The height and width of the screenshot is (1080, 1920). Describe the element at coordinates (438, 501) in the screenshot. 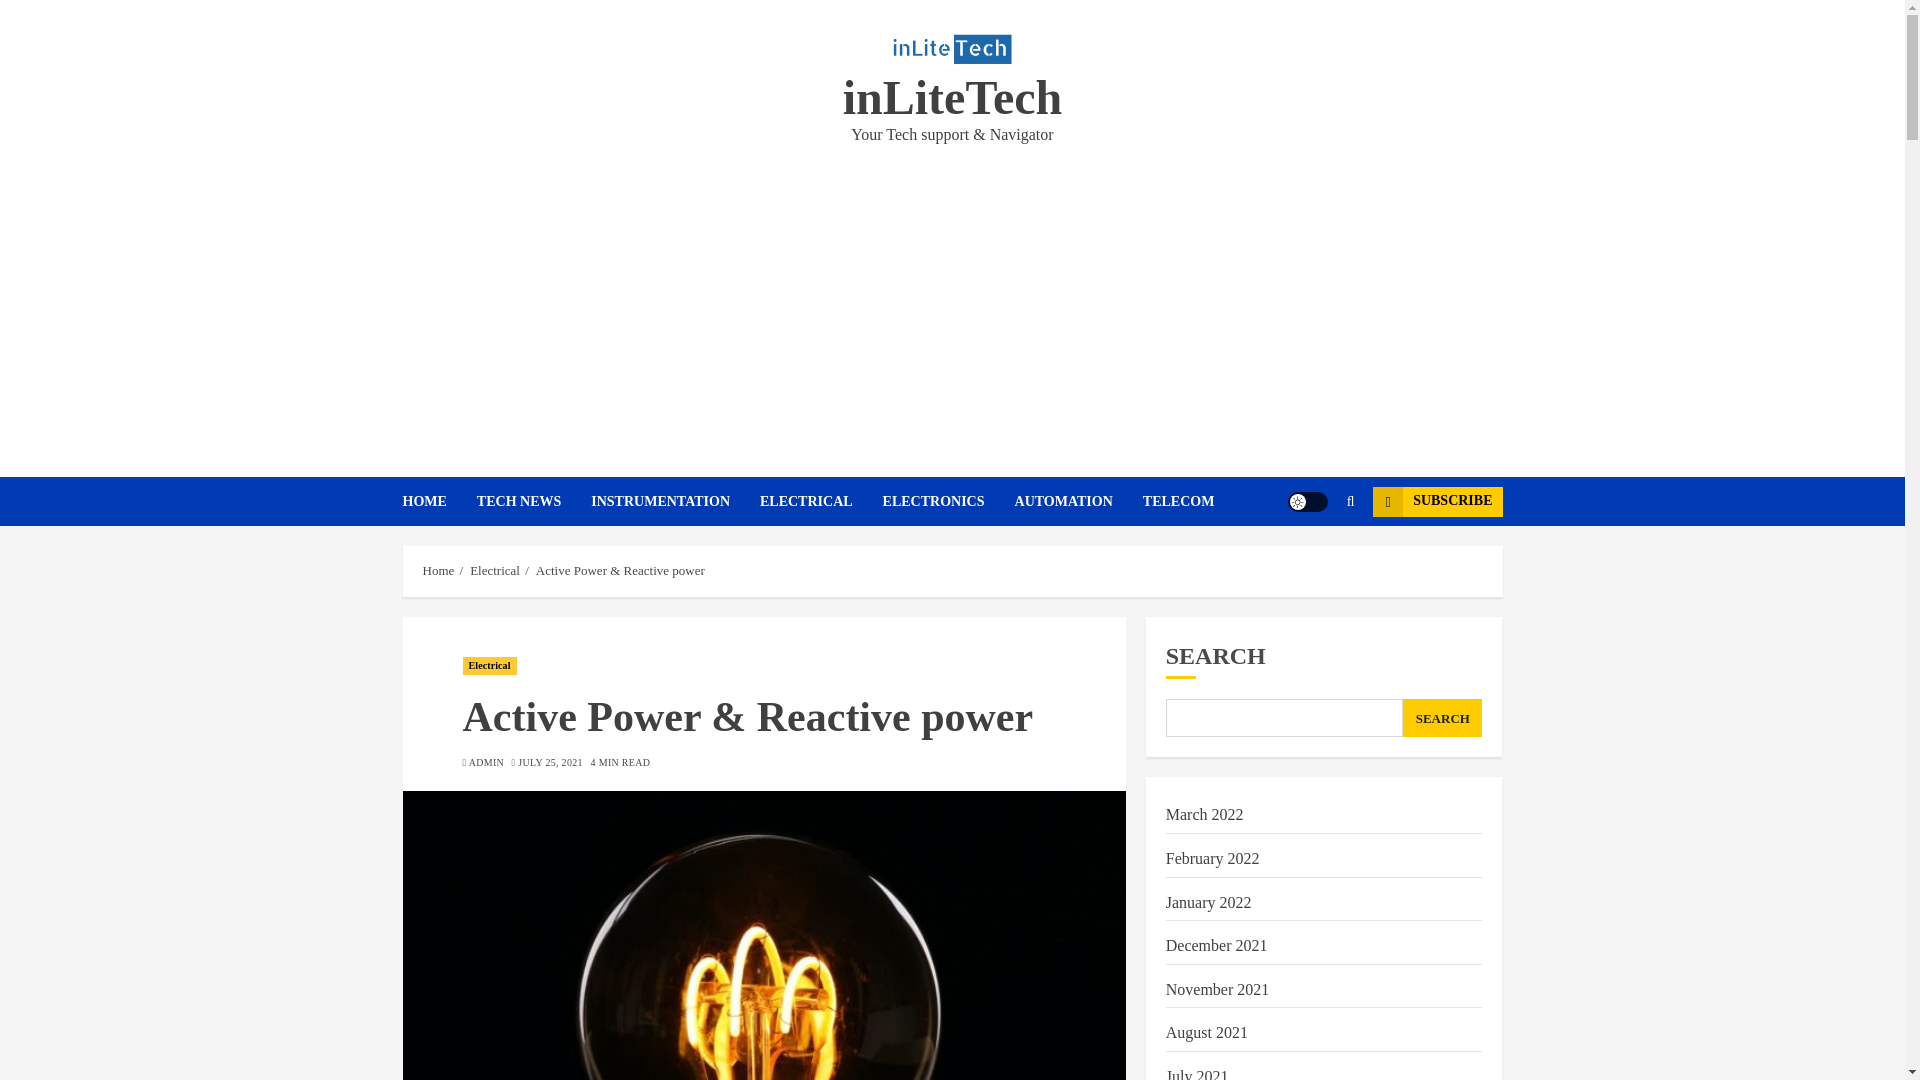

I see `HOME` at that location.